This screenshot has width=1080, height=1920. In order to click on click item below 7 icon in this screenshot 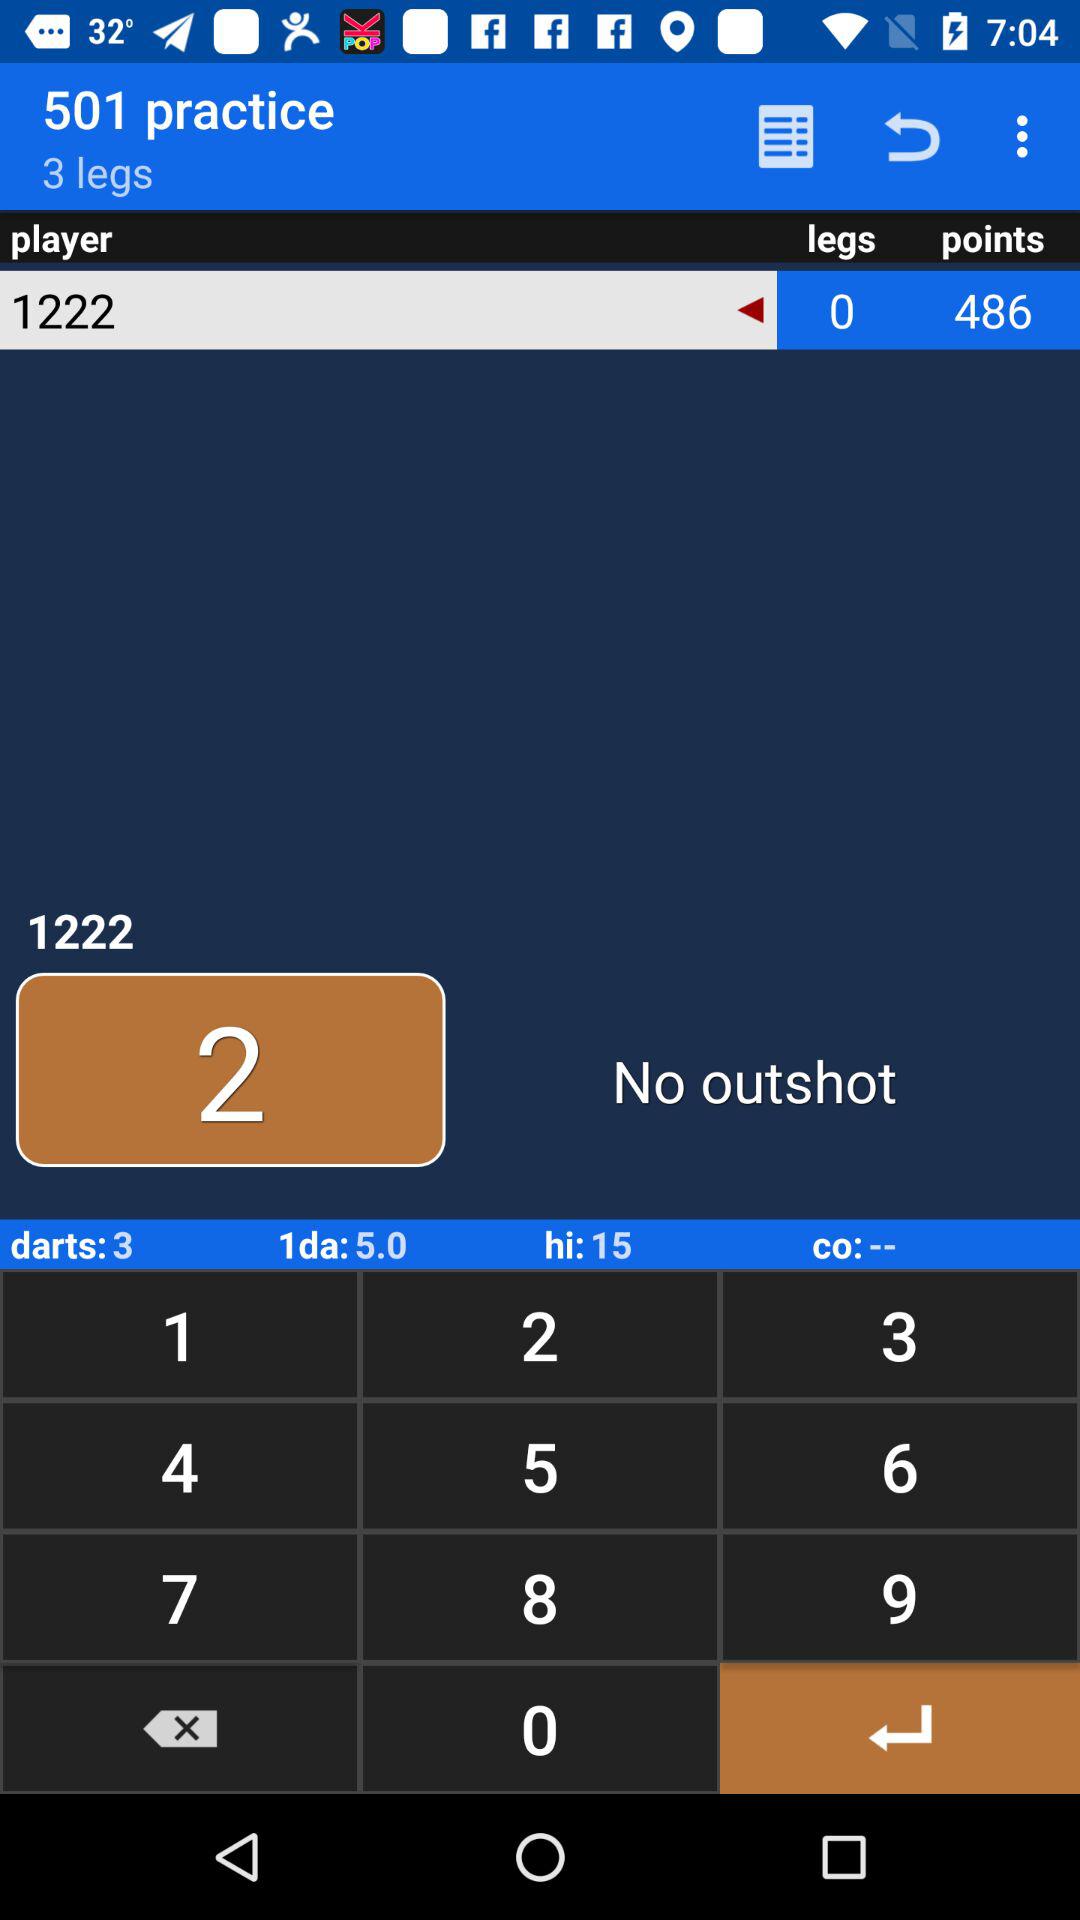, I will do `click(180, 1728)`.